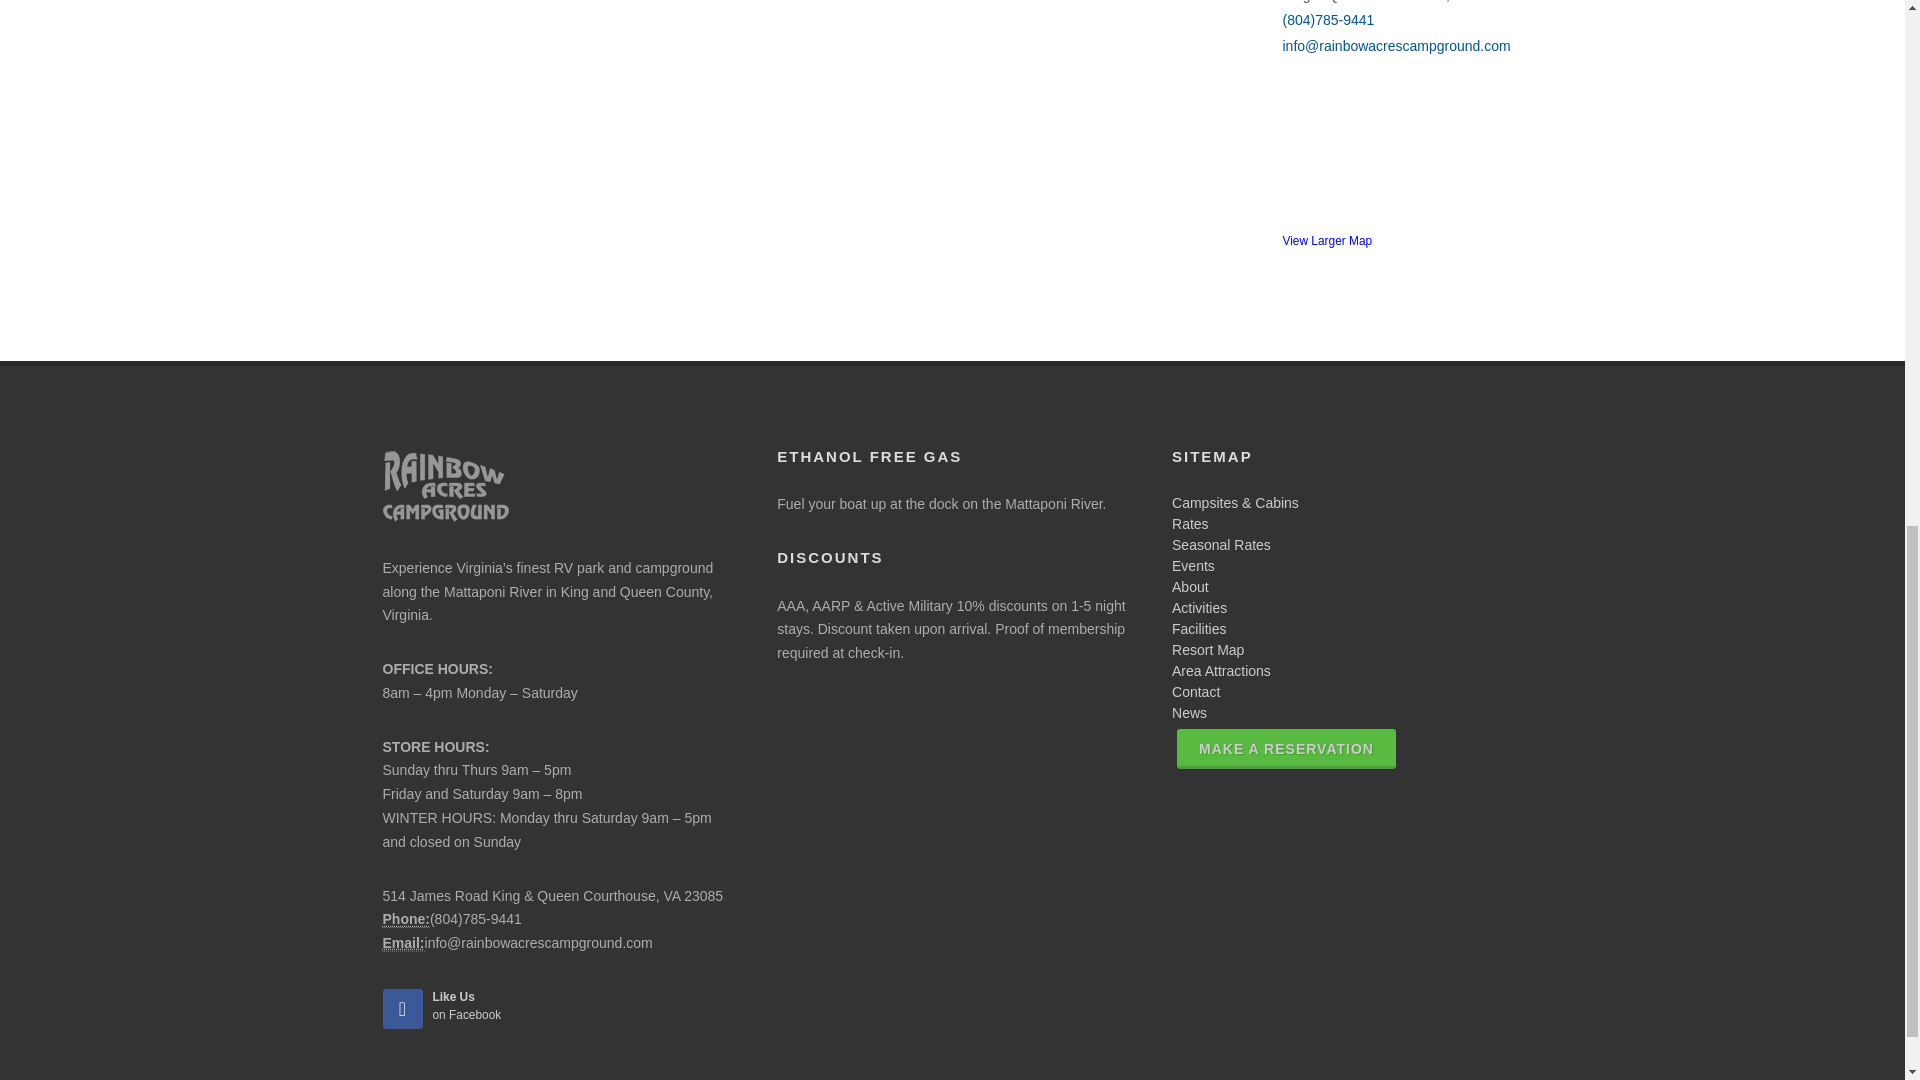 The image size is (1920, 1080). What do you see at coordinates (1198, 608) in the screenshot?
I see `Activities` at bounding box center [1198, 608].